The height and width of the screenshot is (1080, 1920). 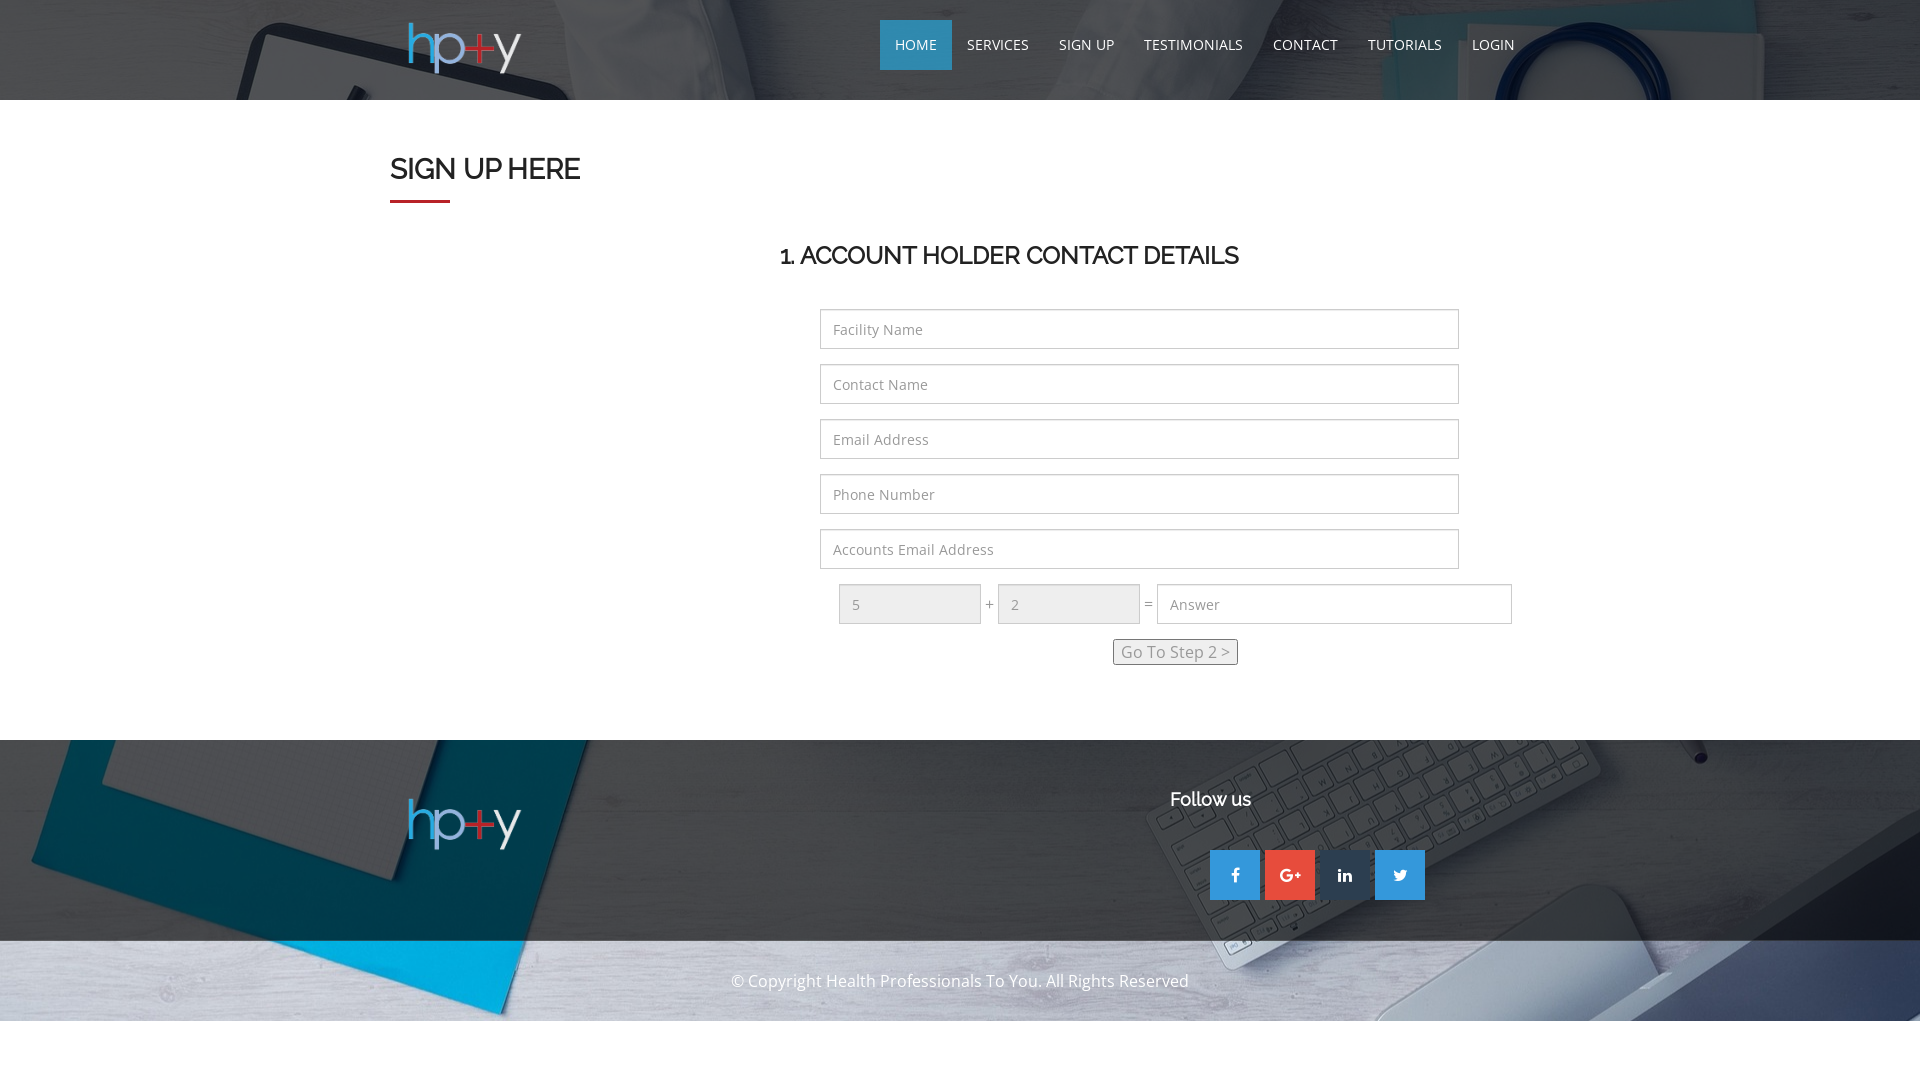 What do you see at coordinates (1494, 45) in the screenshot?
I see `LOGIN` at bounding box center [1494, 45].